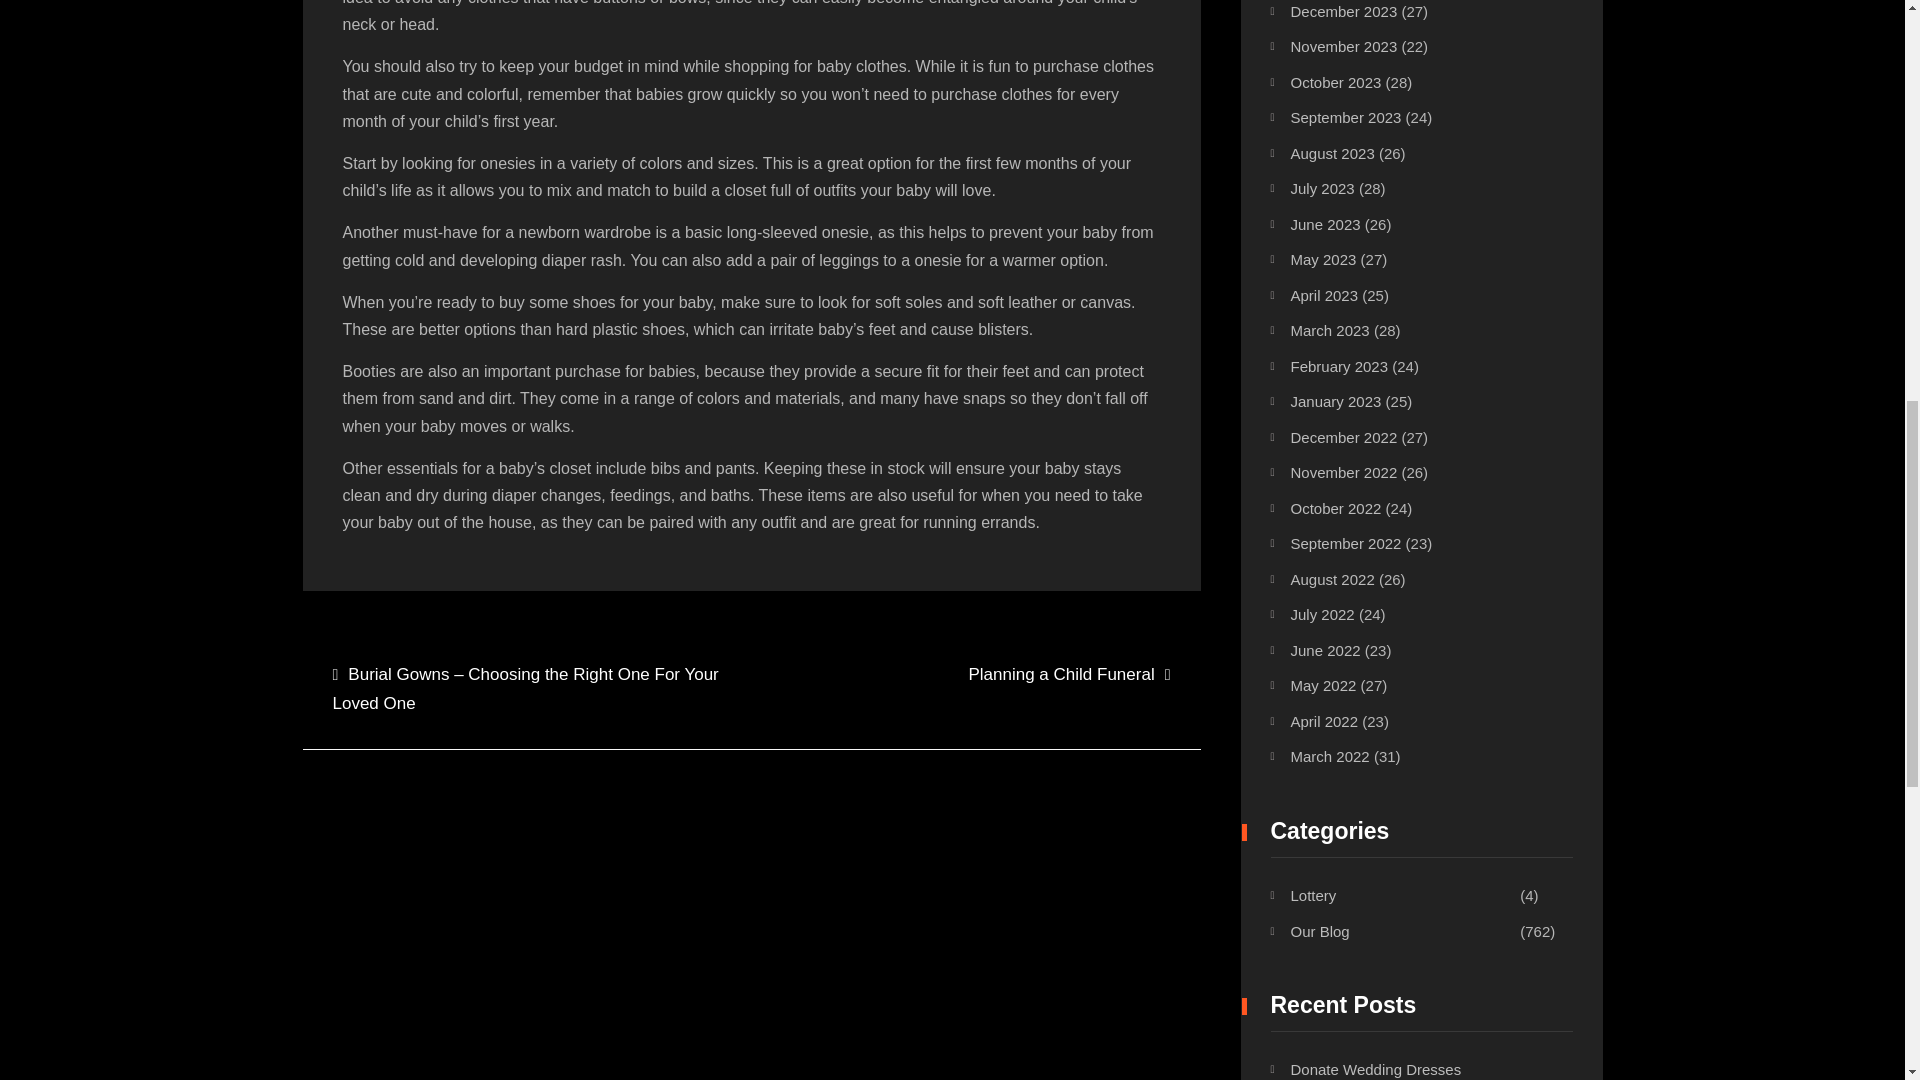  I want to click on February 2023, so click(1339, 366).